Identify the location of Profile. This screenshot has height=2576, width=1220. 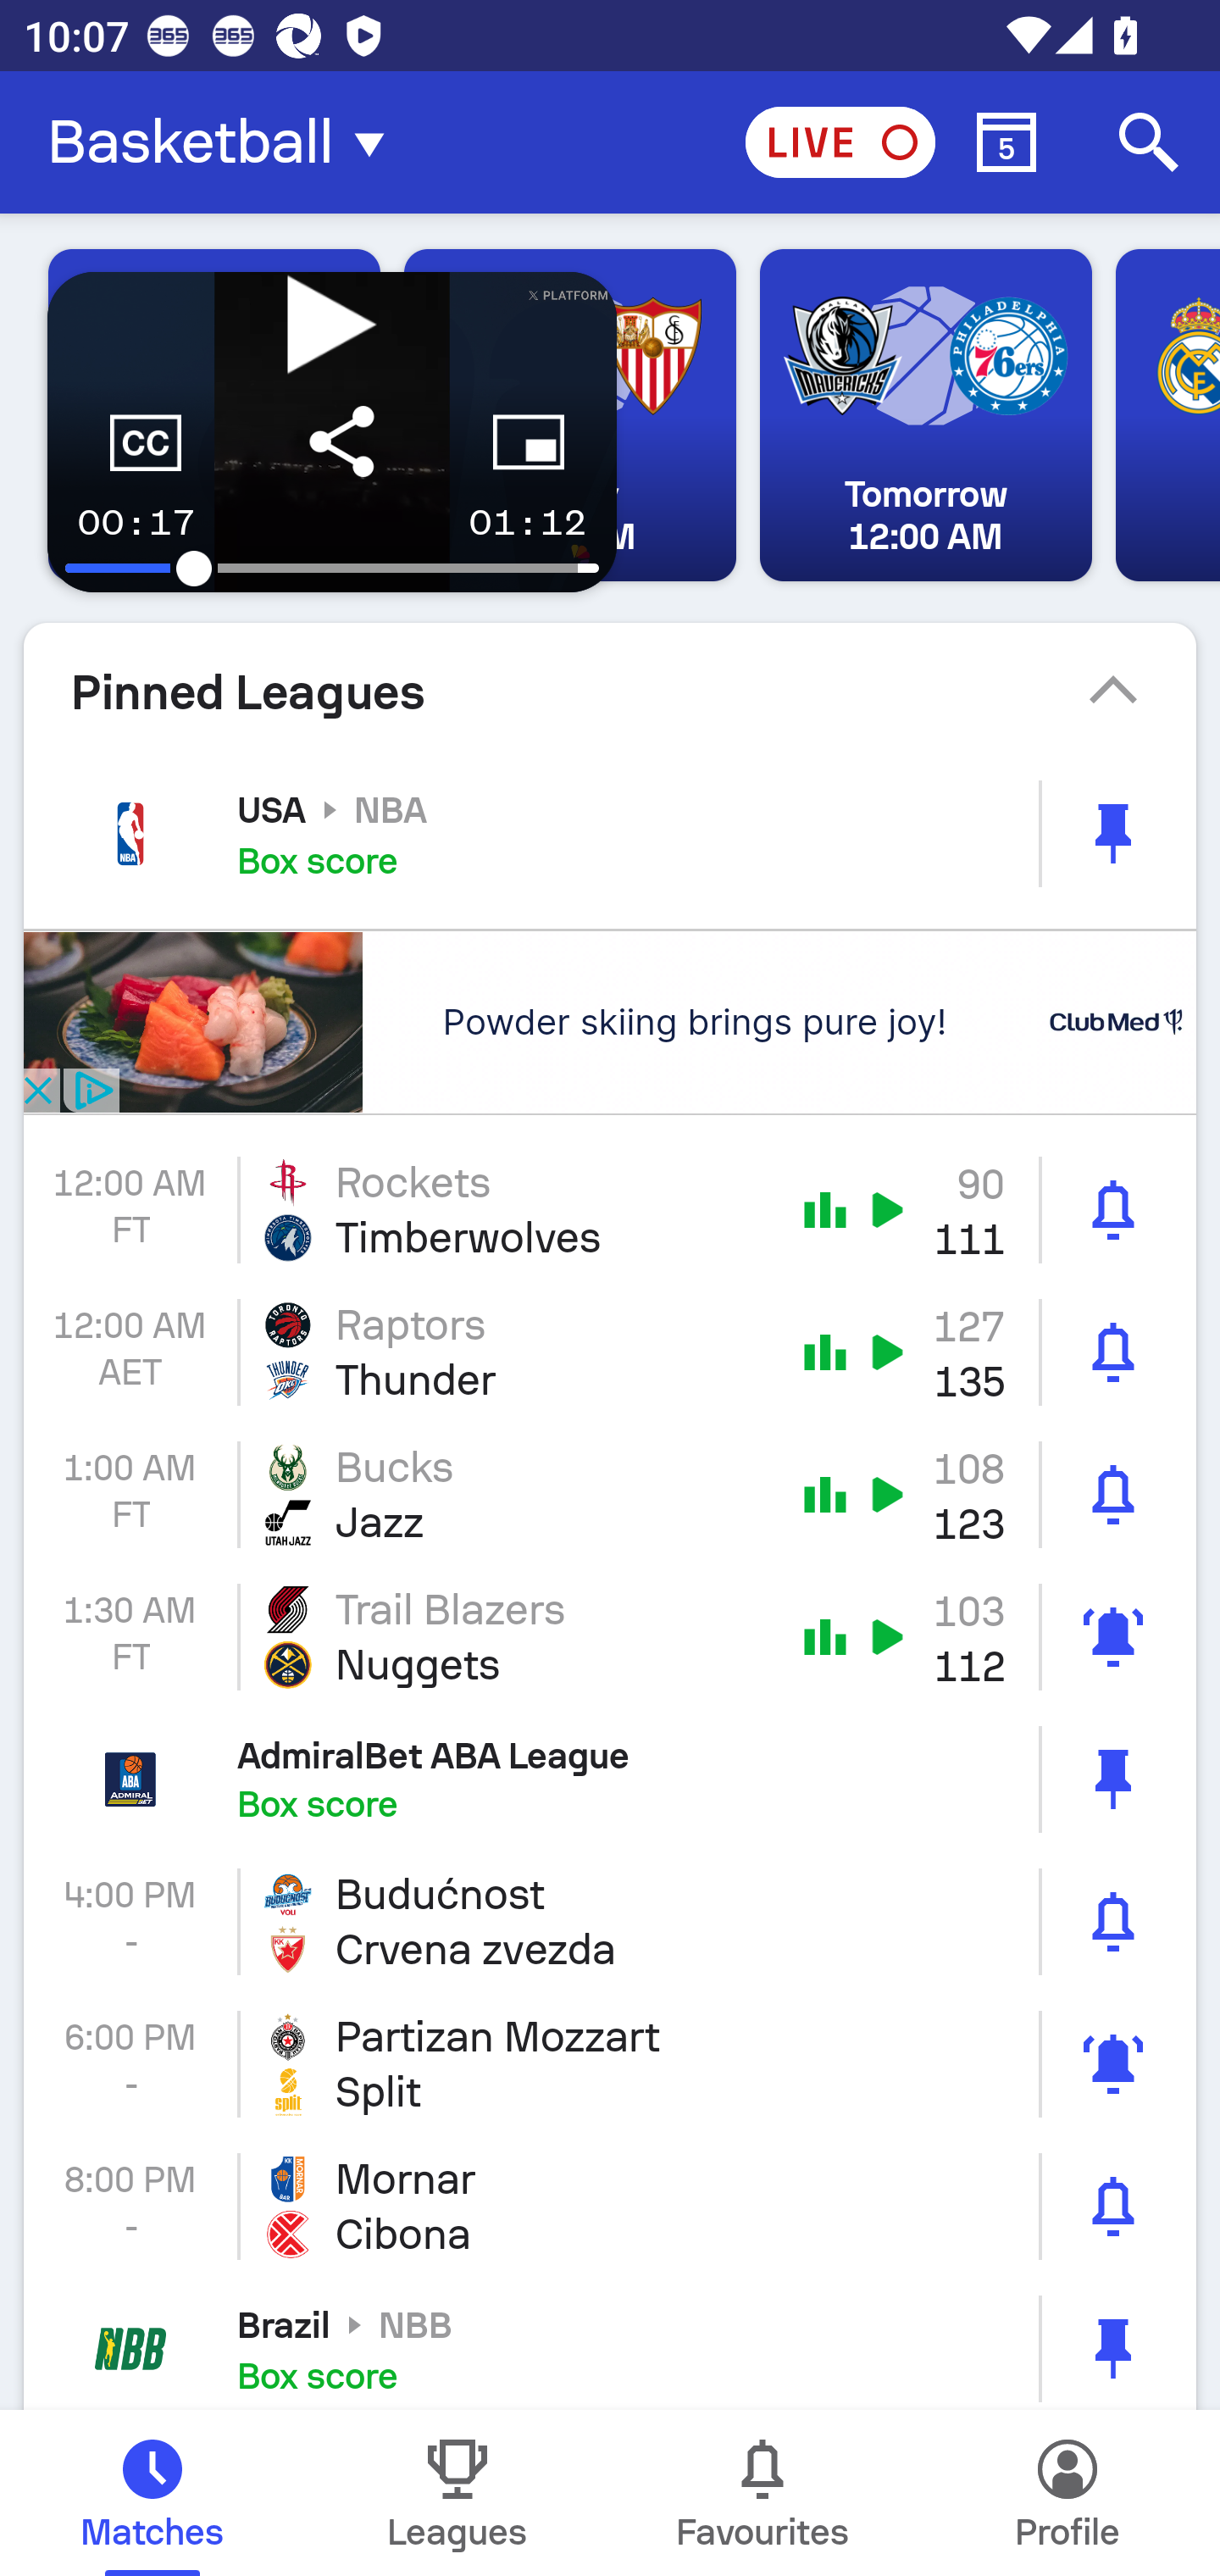
(1067, 2493).